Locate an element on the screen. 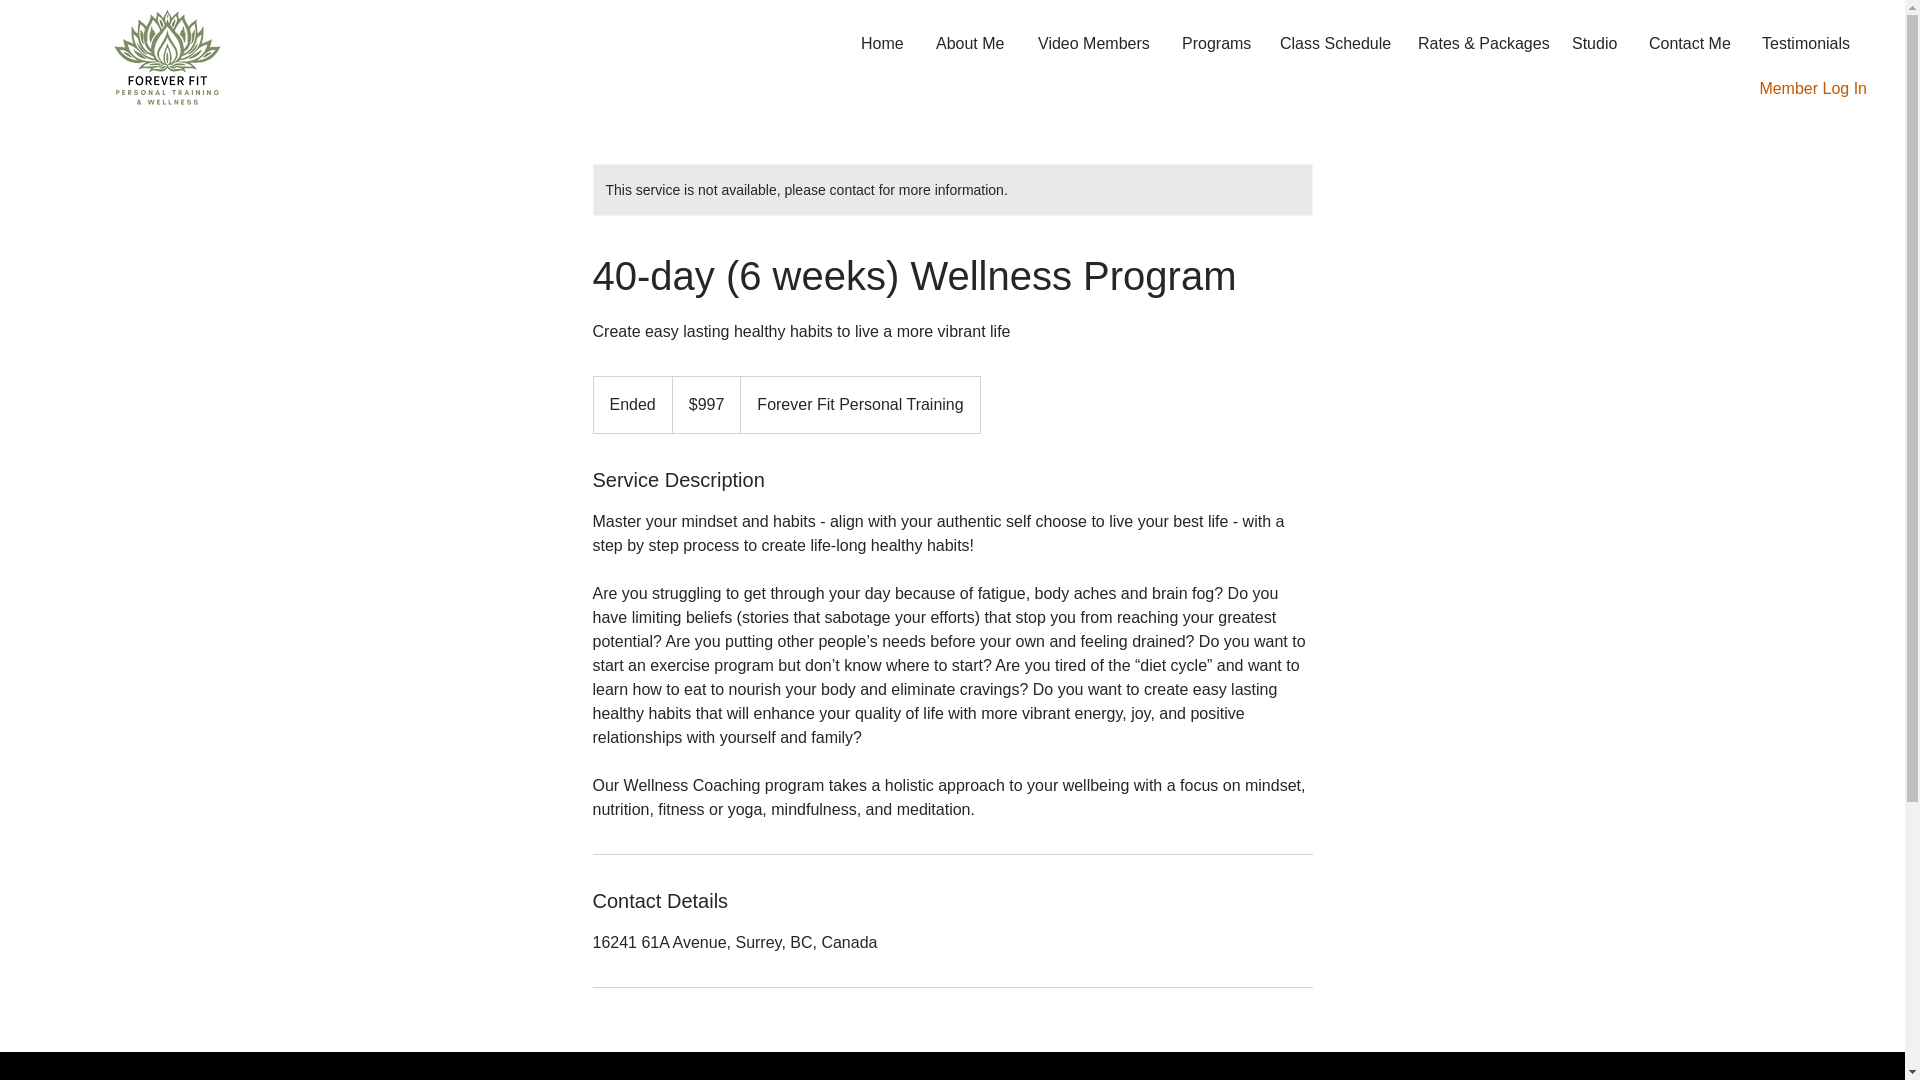  About Me is located at coordinates (972, 44).